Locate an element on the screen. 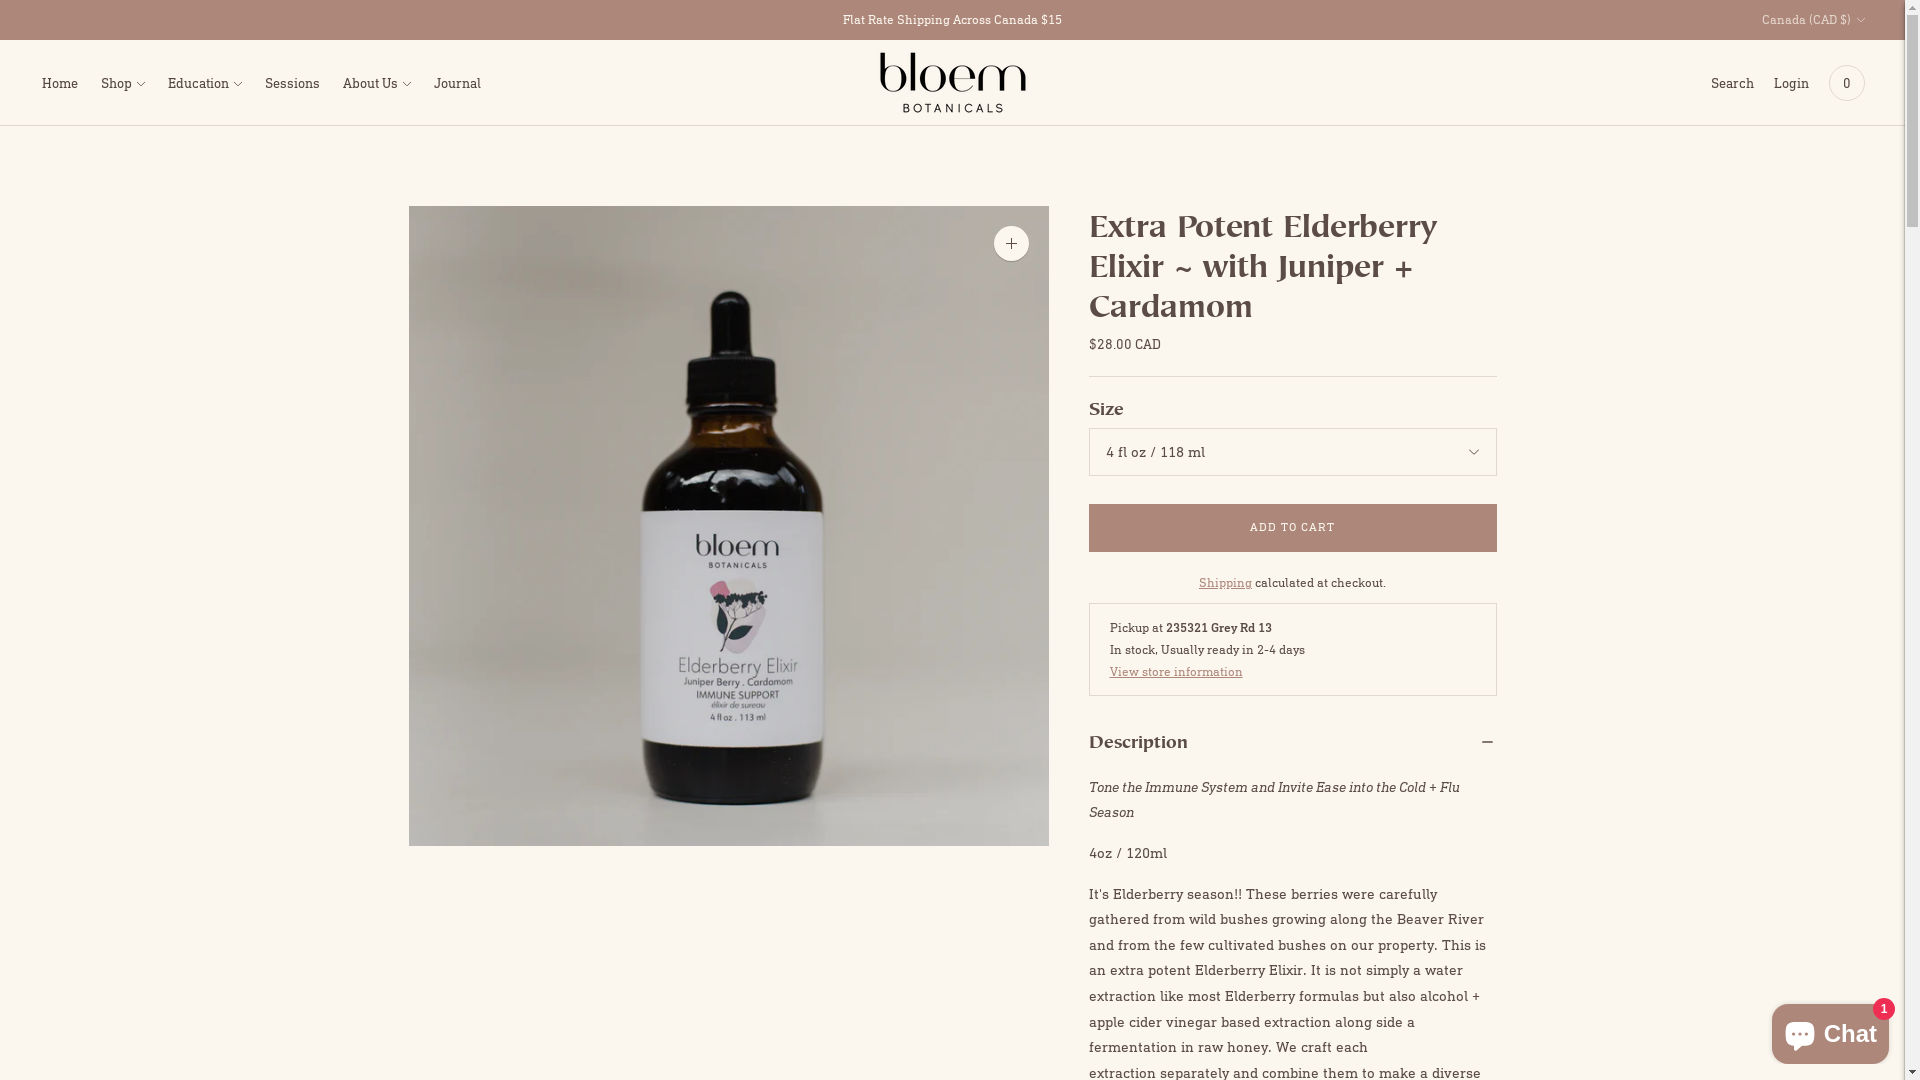 This screenshot has height=1080, width=1920. Search is located at coordinates (1732, 82).